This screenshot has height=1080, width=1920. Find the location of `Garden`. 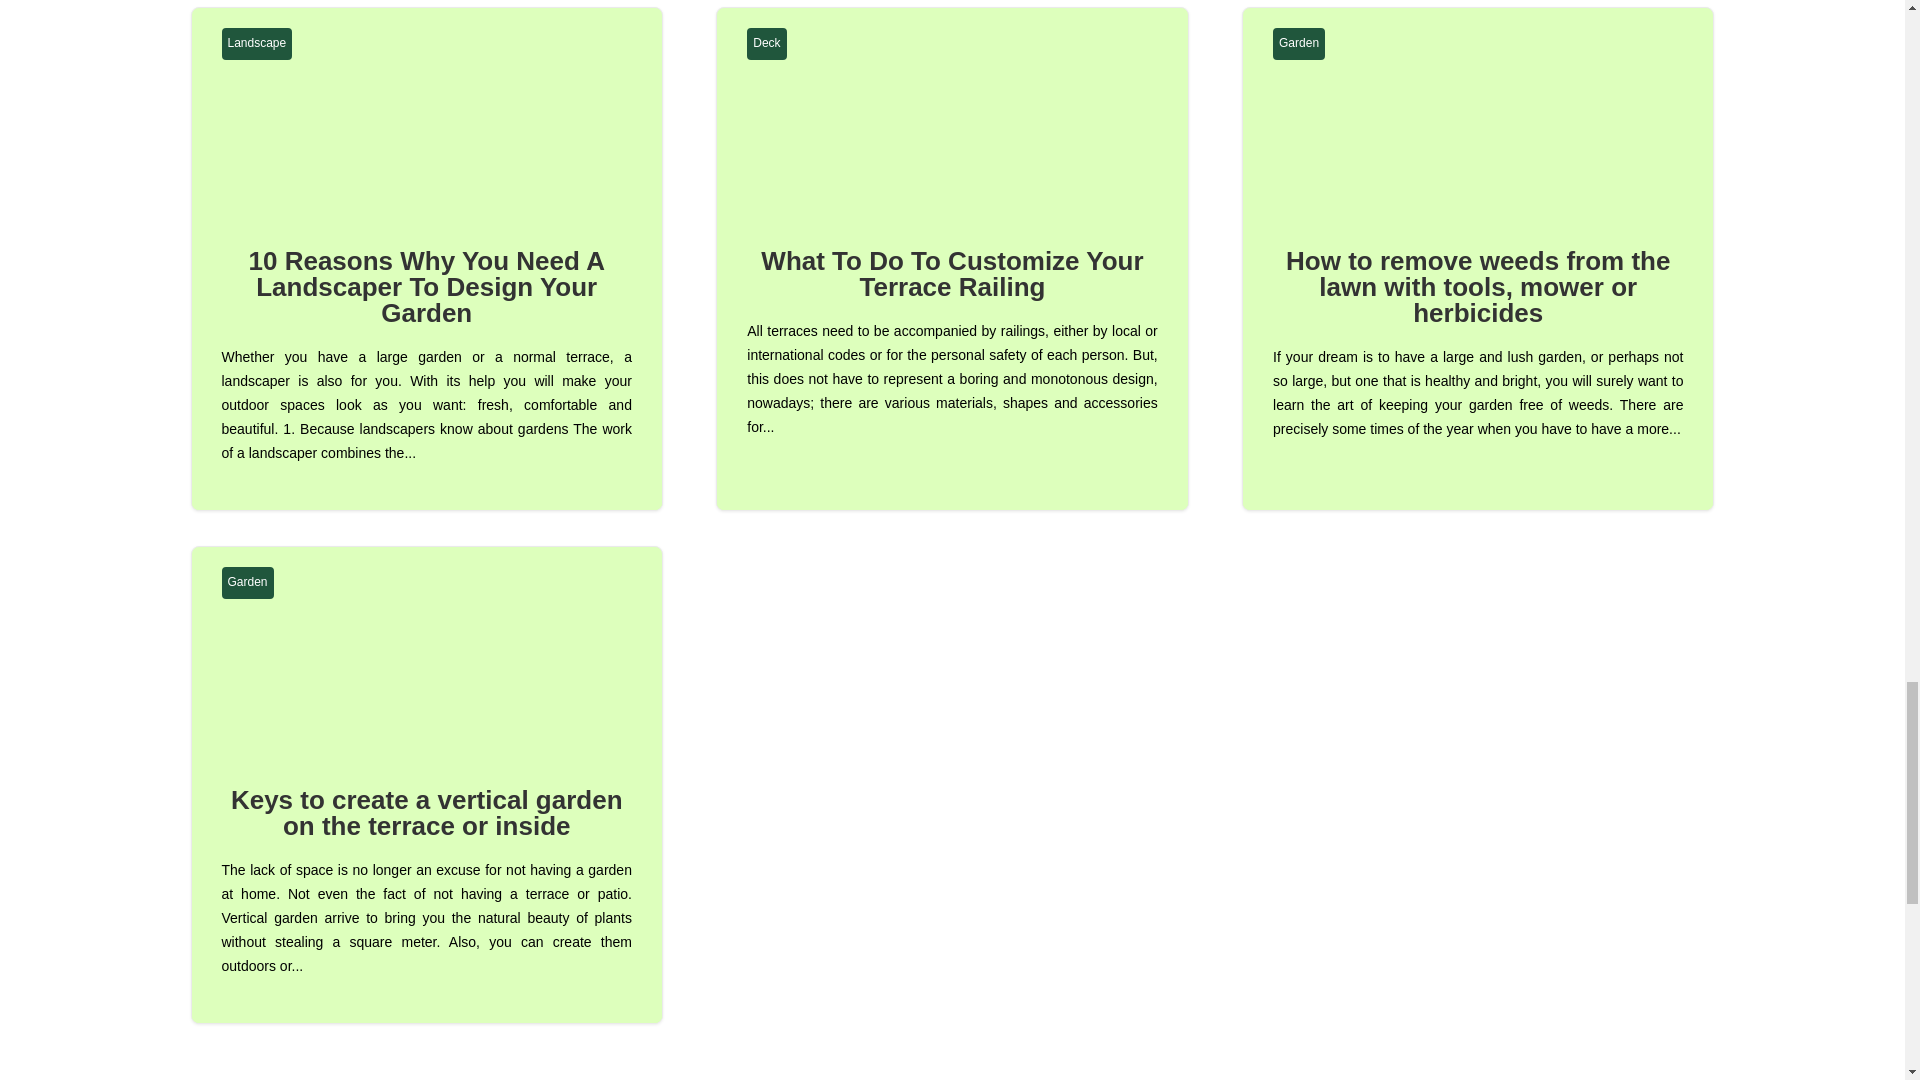

Garden is located at coordinates (1298, 44).